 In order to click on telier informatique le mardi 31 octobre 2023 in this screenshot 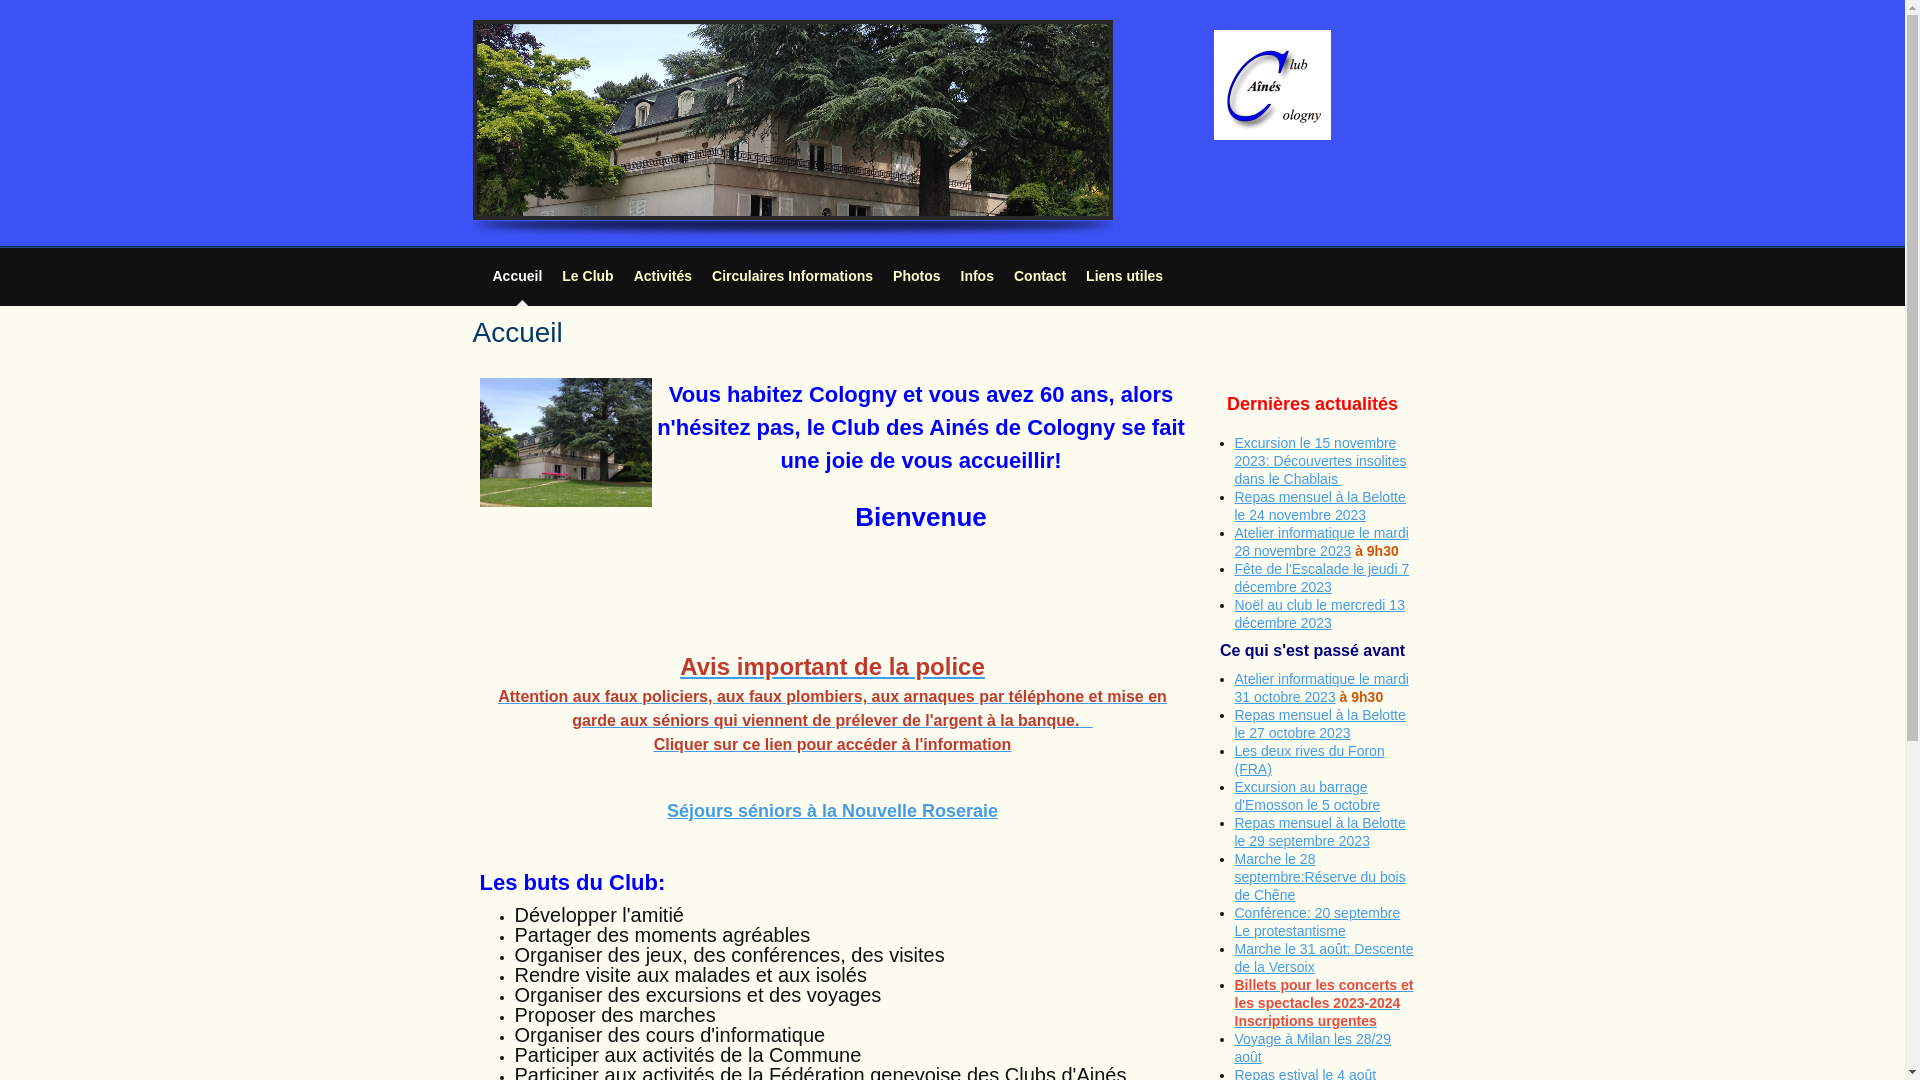, I will do `click(1321, 688)`.